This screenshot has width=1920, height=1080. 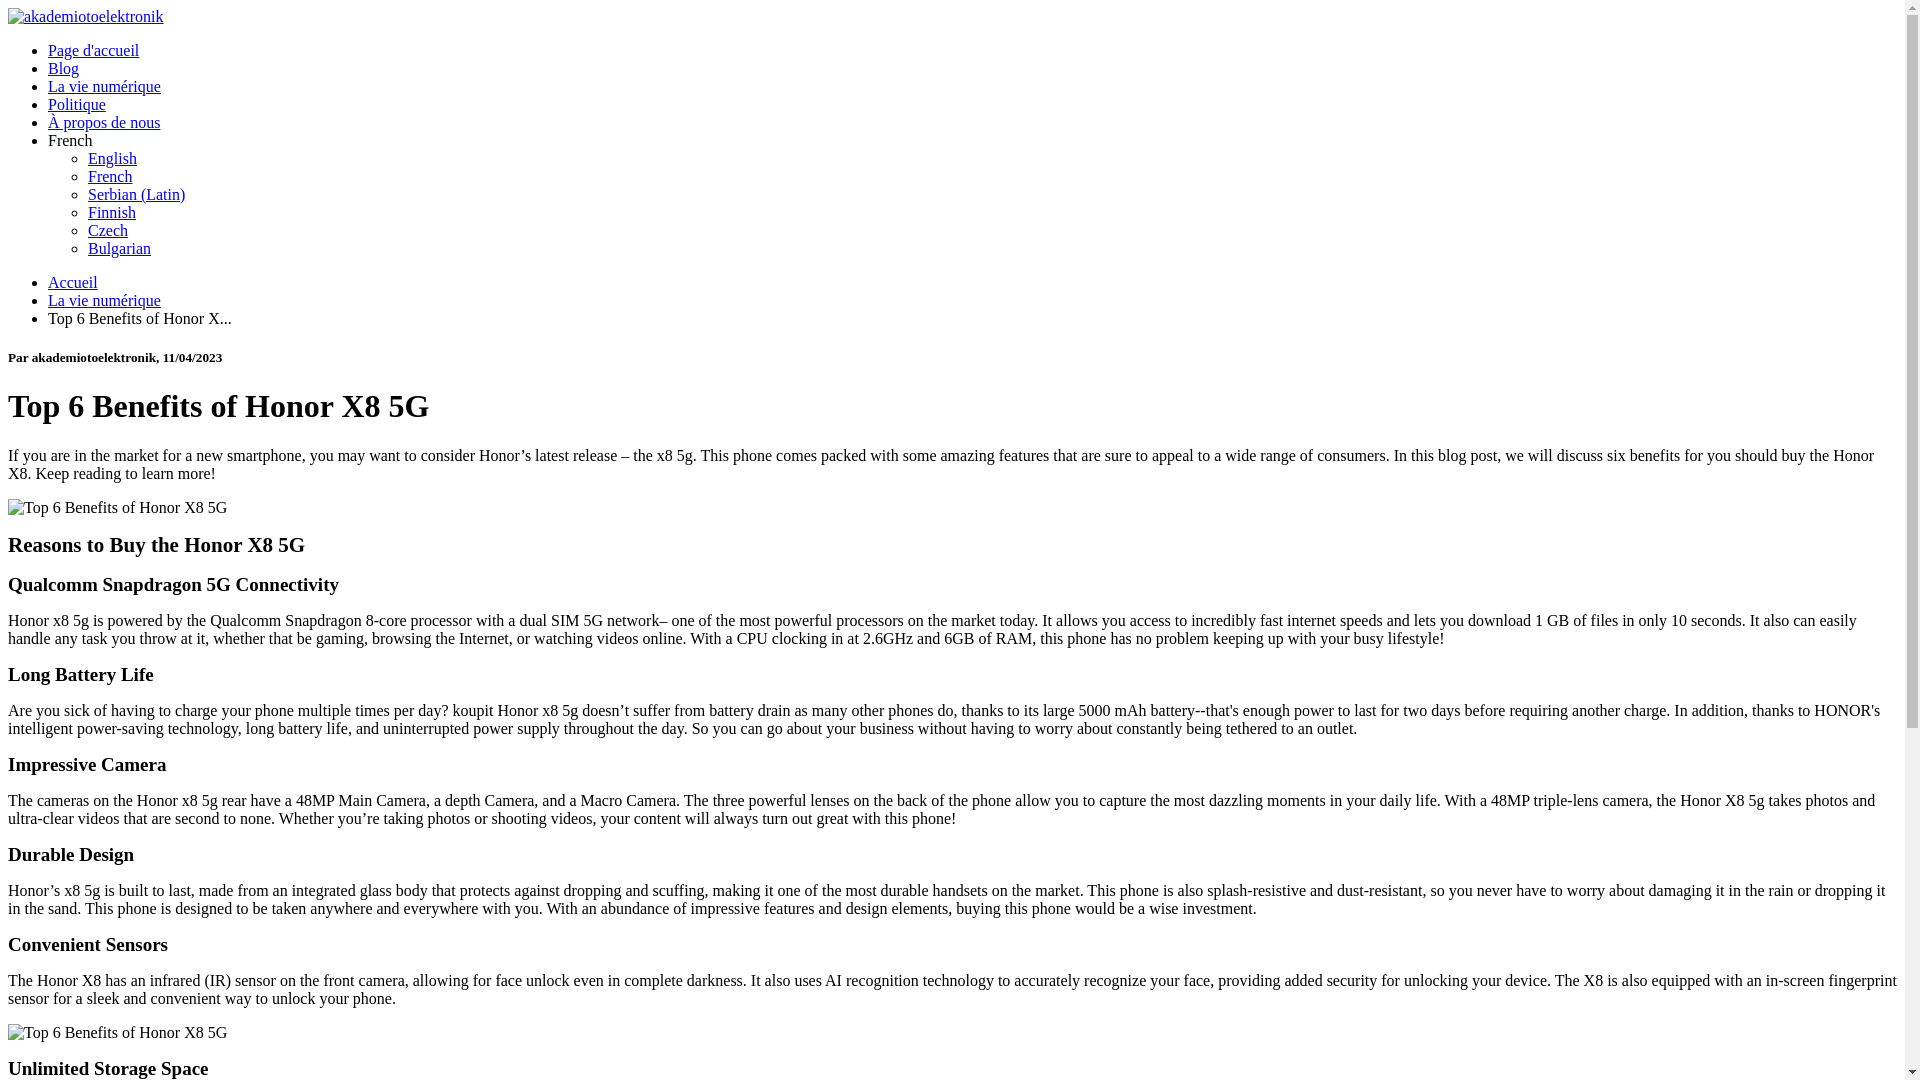 What do you see at coordinates (120, 248) in the screenshot?
I see `Bulgarian` at bounding box center [120, 248].